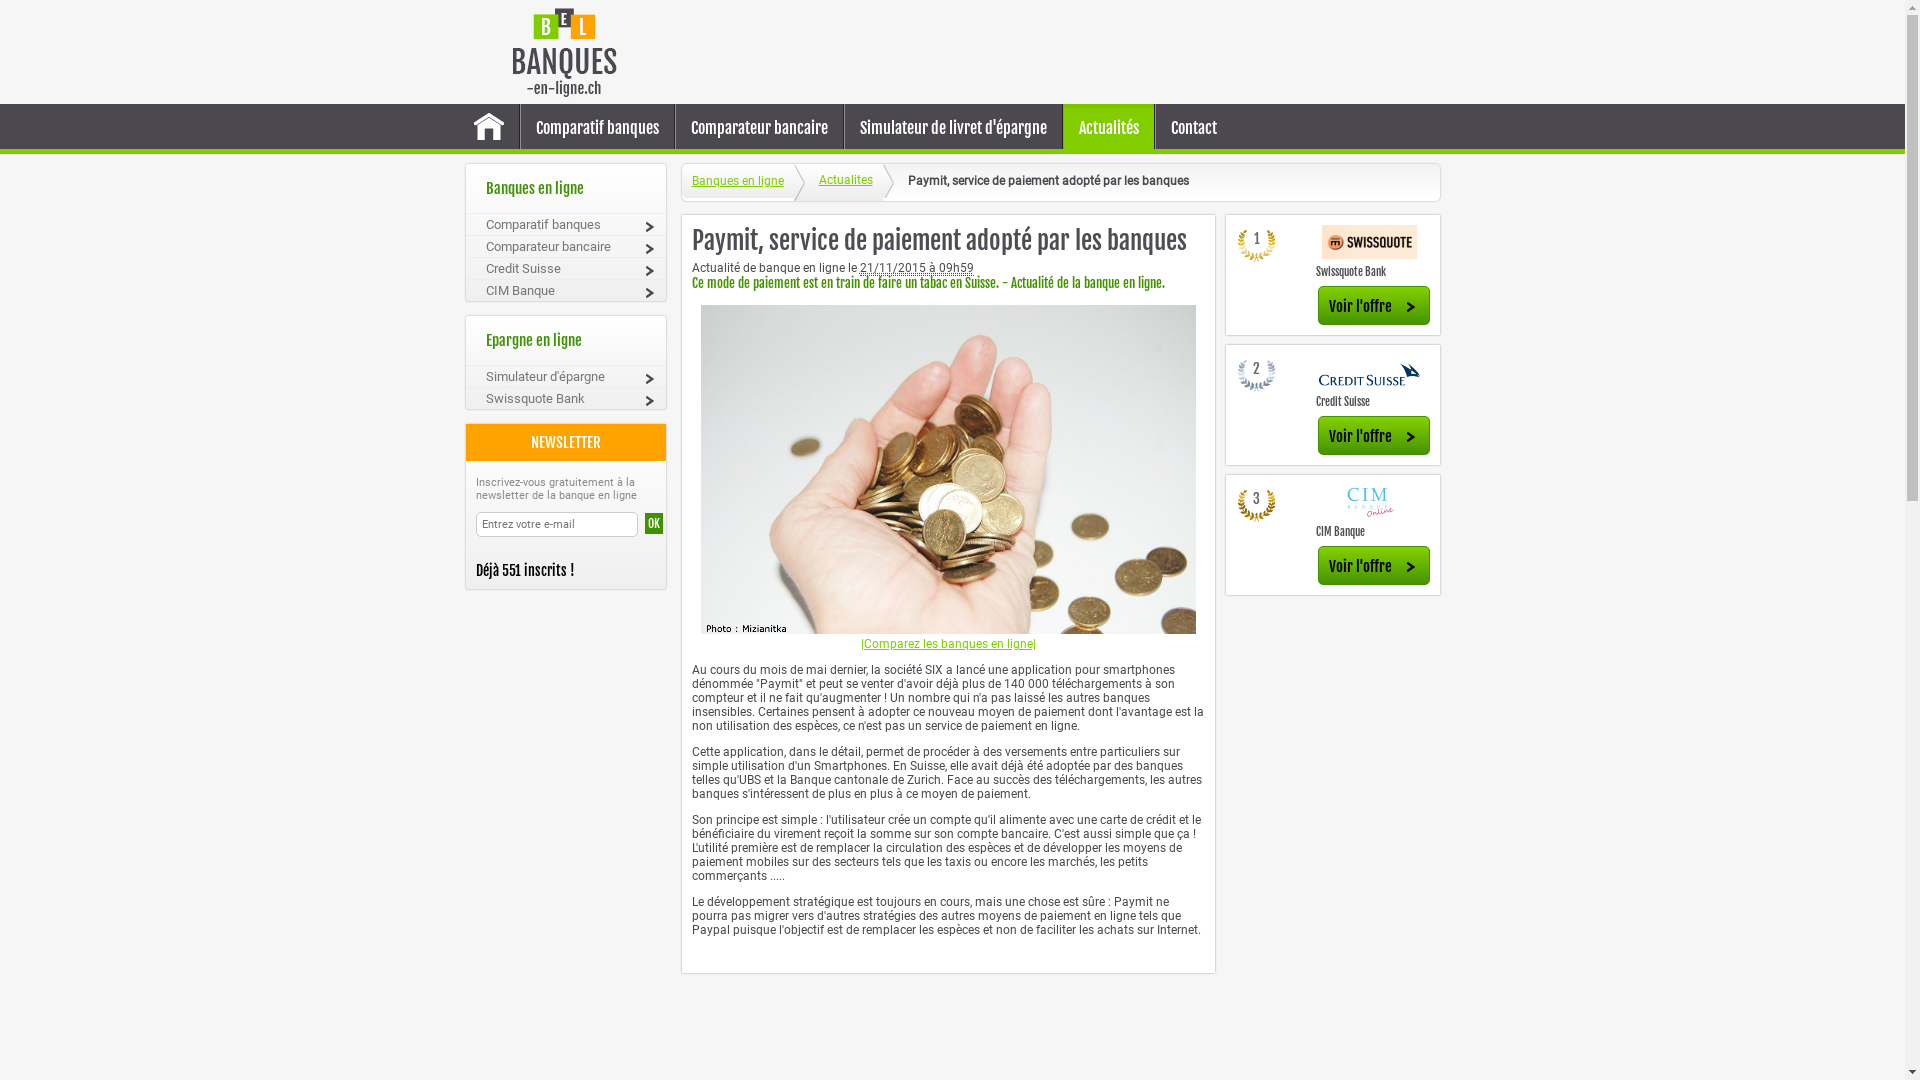  I want to click on Voir l'offre, so click(1374, 306).